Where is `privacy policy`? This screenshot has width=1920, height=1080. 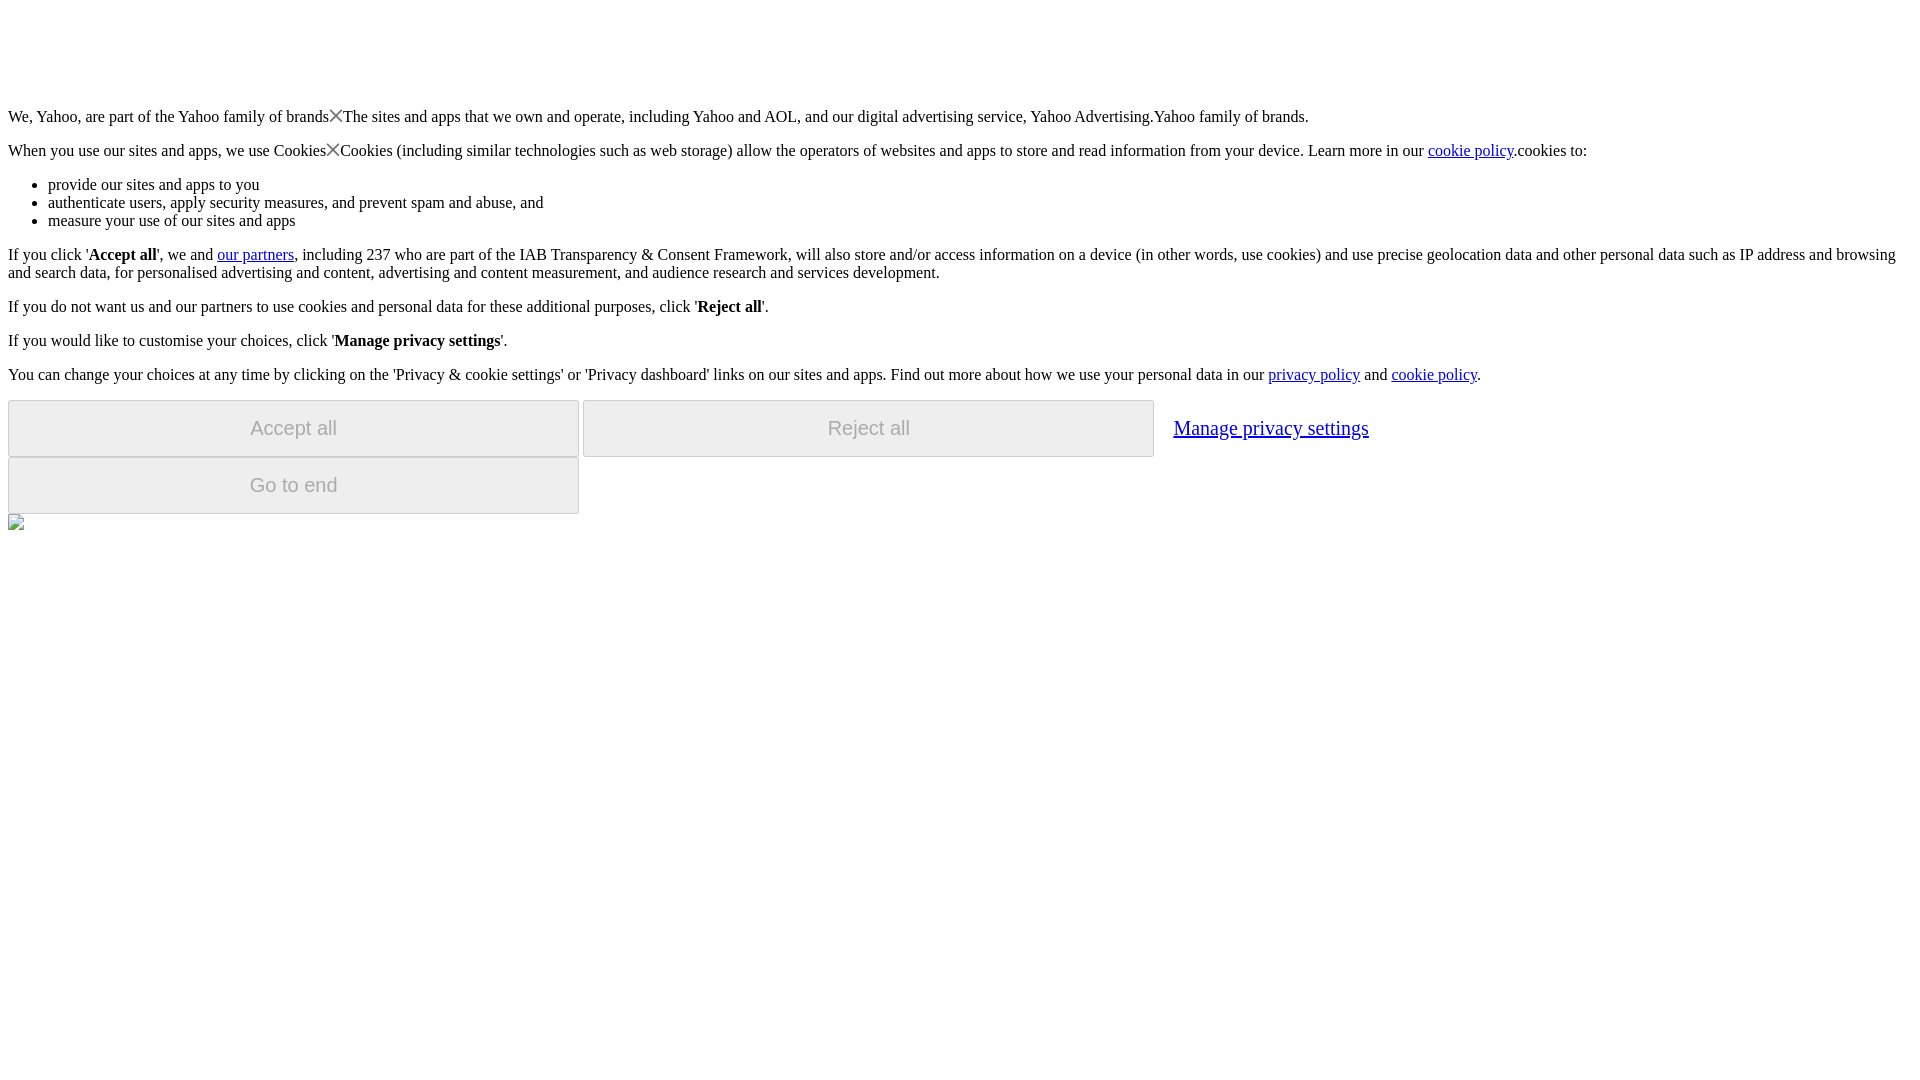
privacy policy is located at coordinates (1313, 374).